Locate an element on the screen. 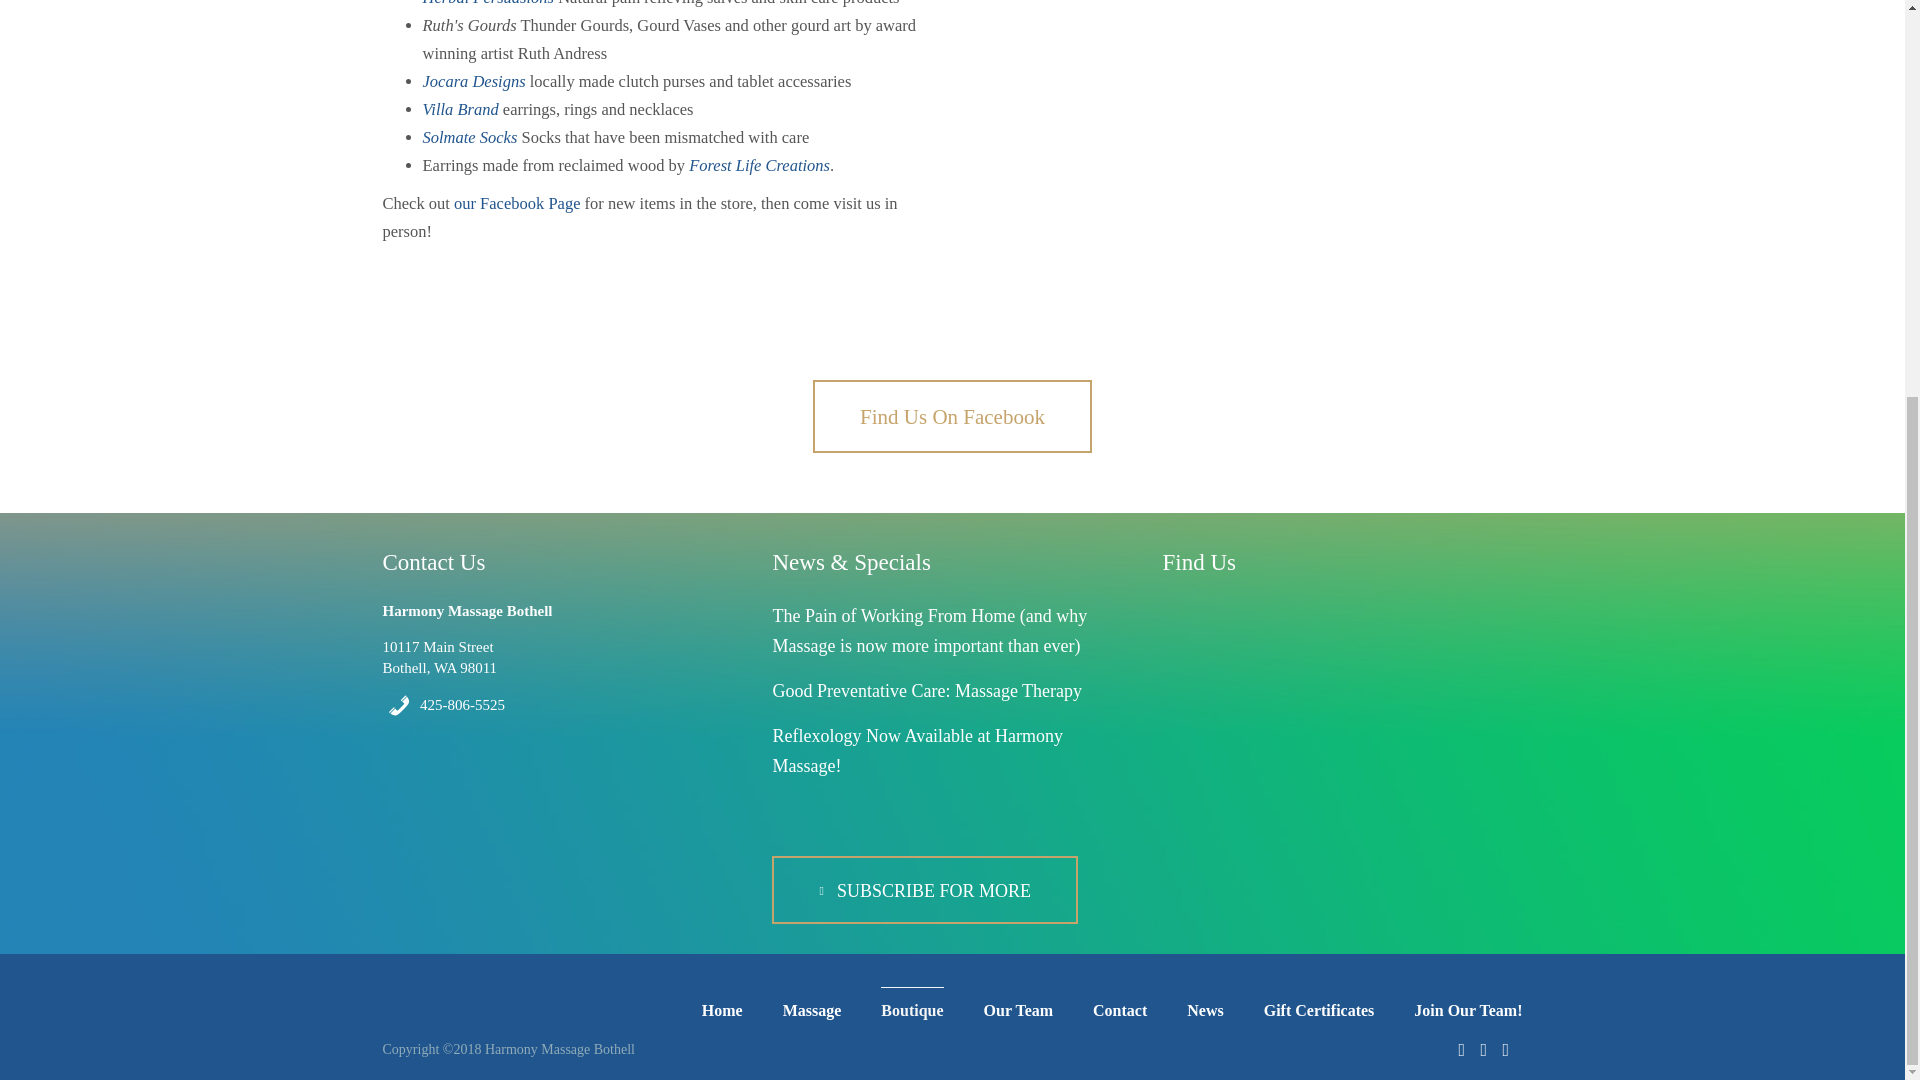  Herbal Persuasions is located at coordinates (488, 3).